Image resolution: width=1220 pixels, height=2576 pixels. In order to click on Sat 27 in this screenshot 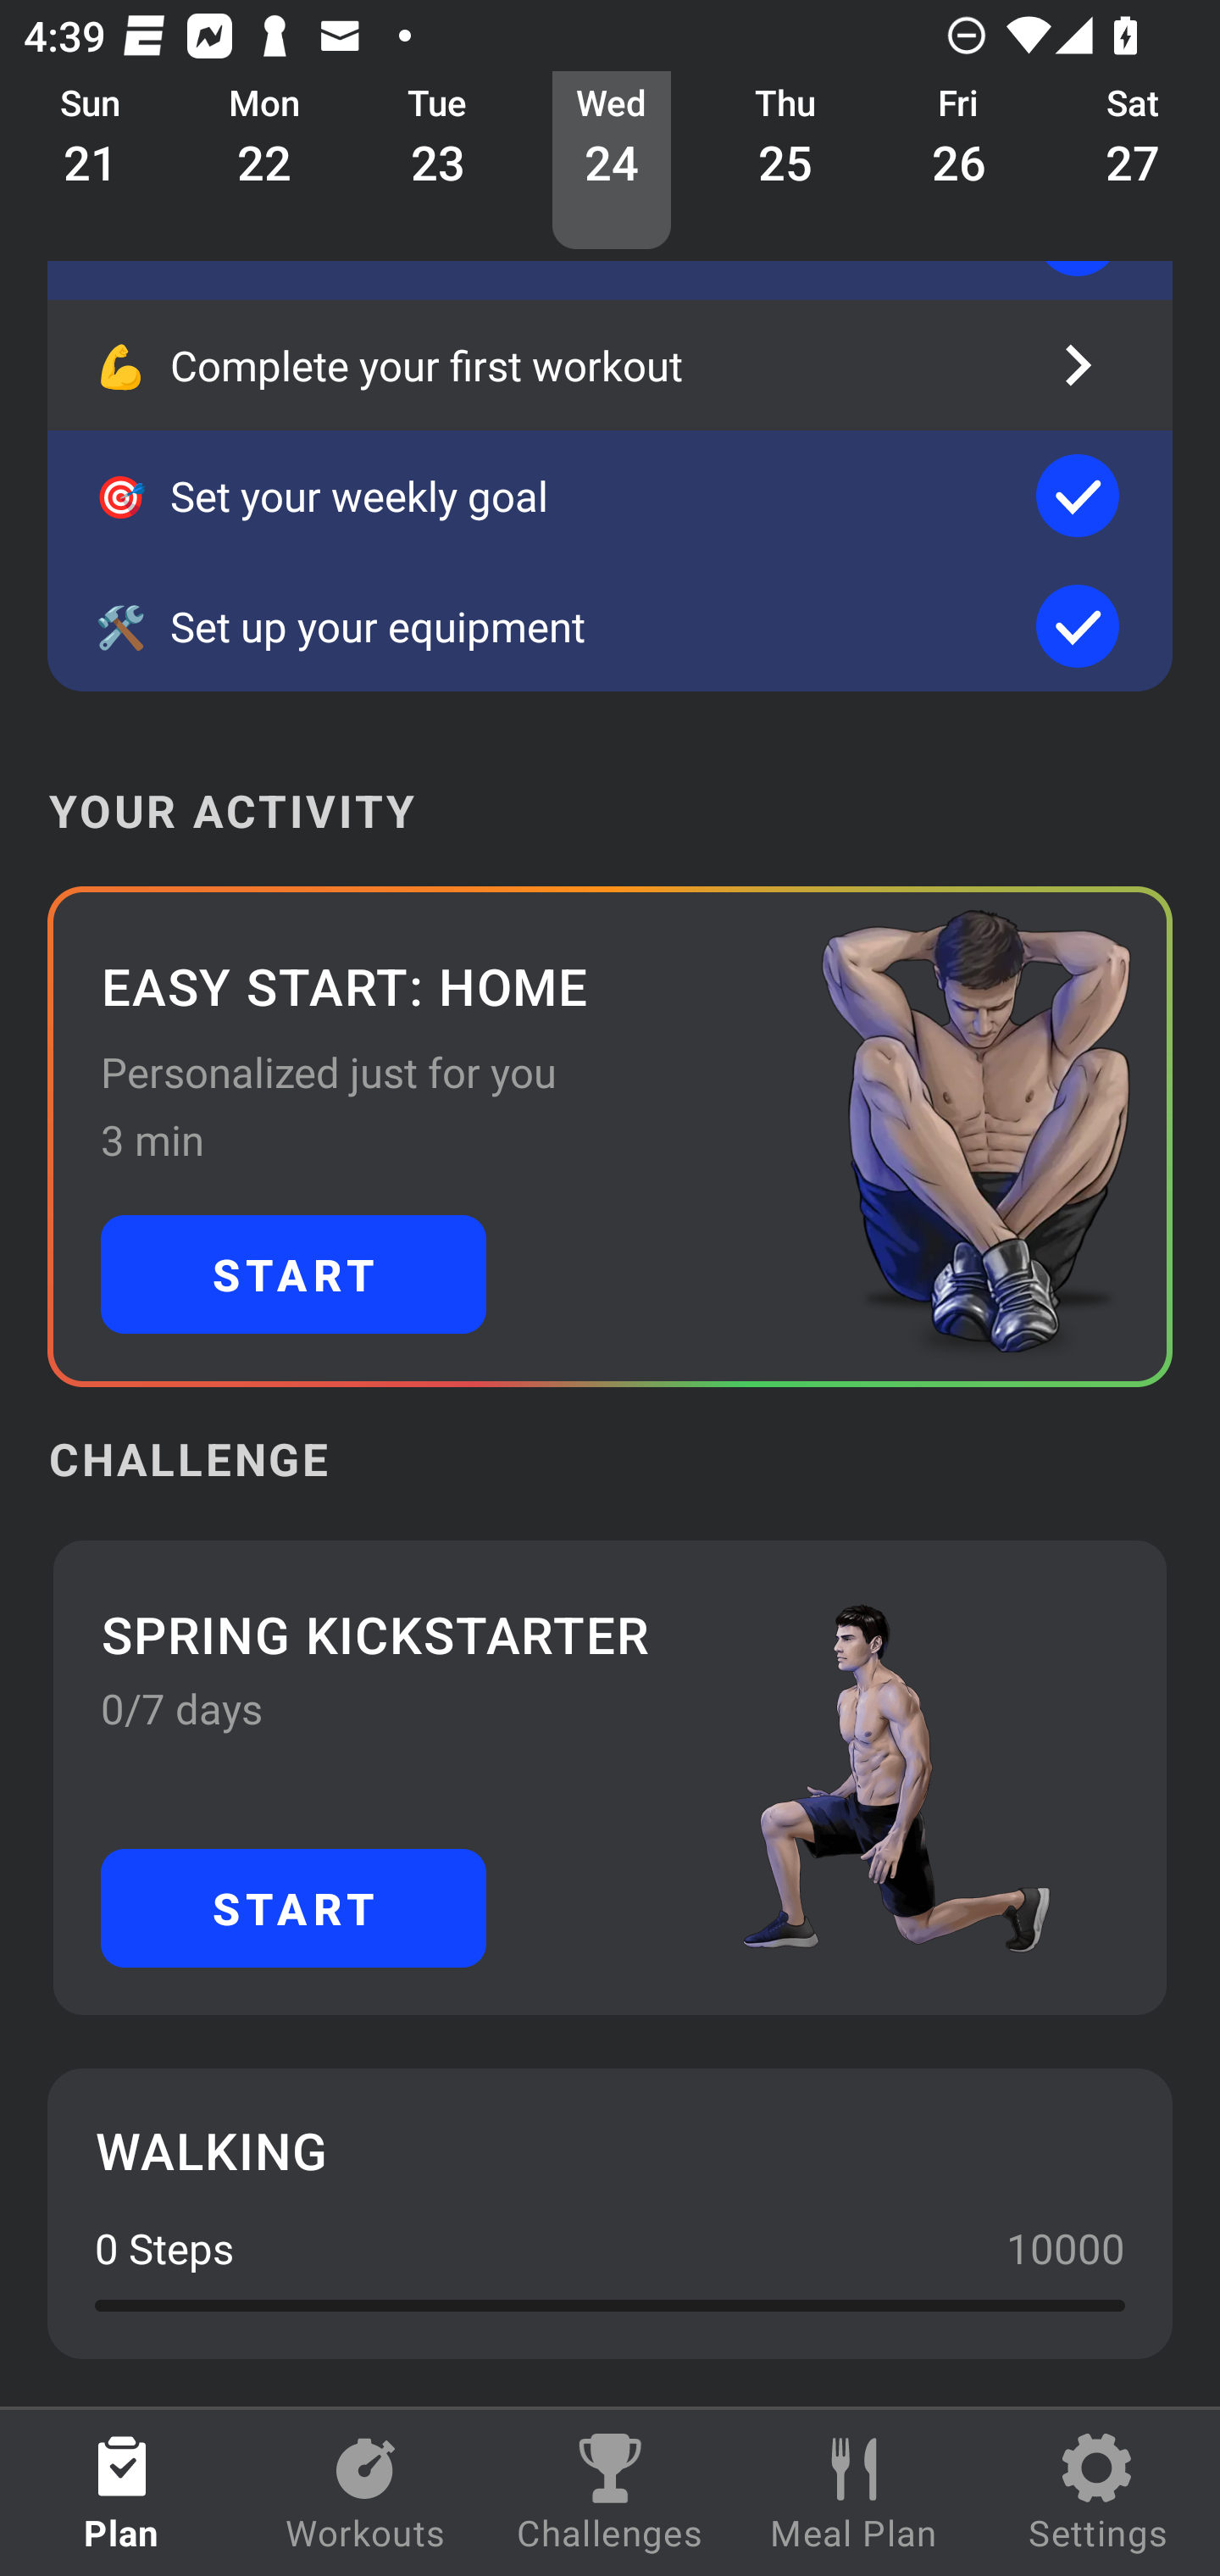, I will do `click(1134, 161)`.